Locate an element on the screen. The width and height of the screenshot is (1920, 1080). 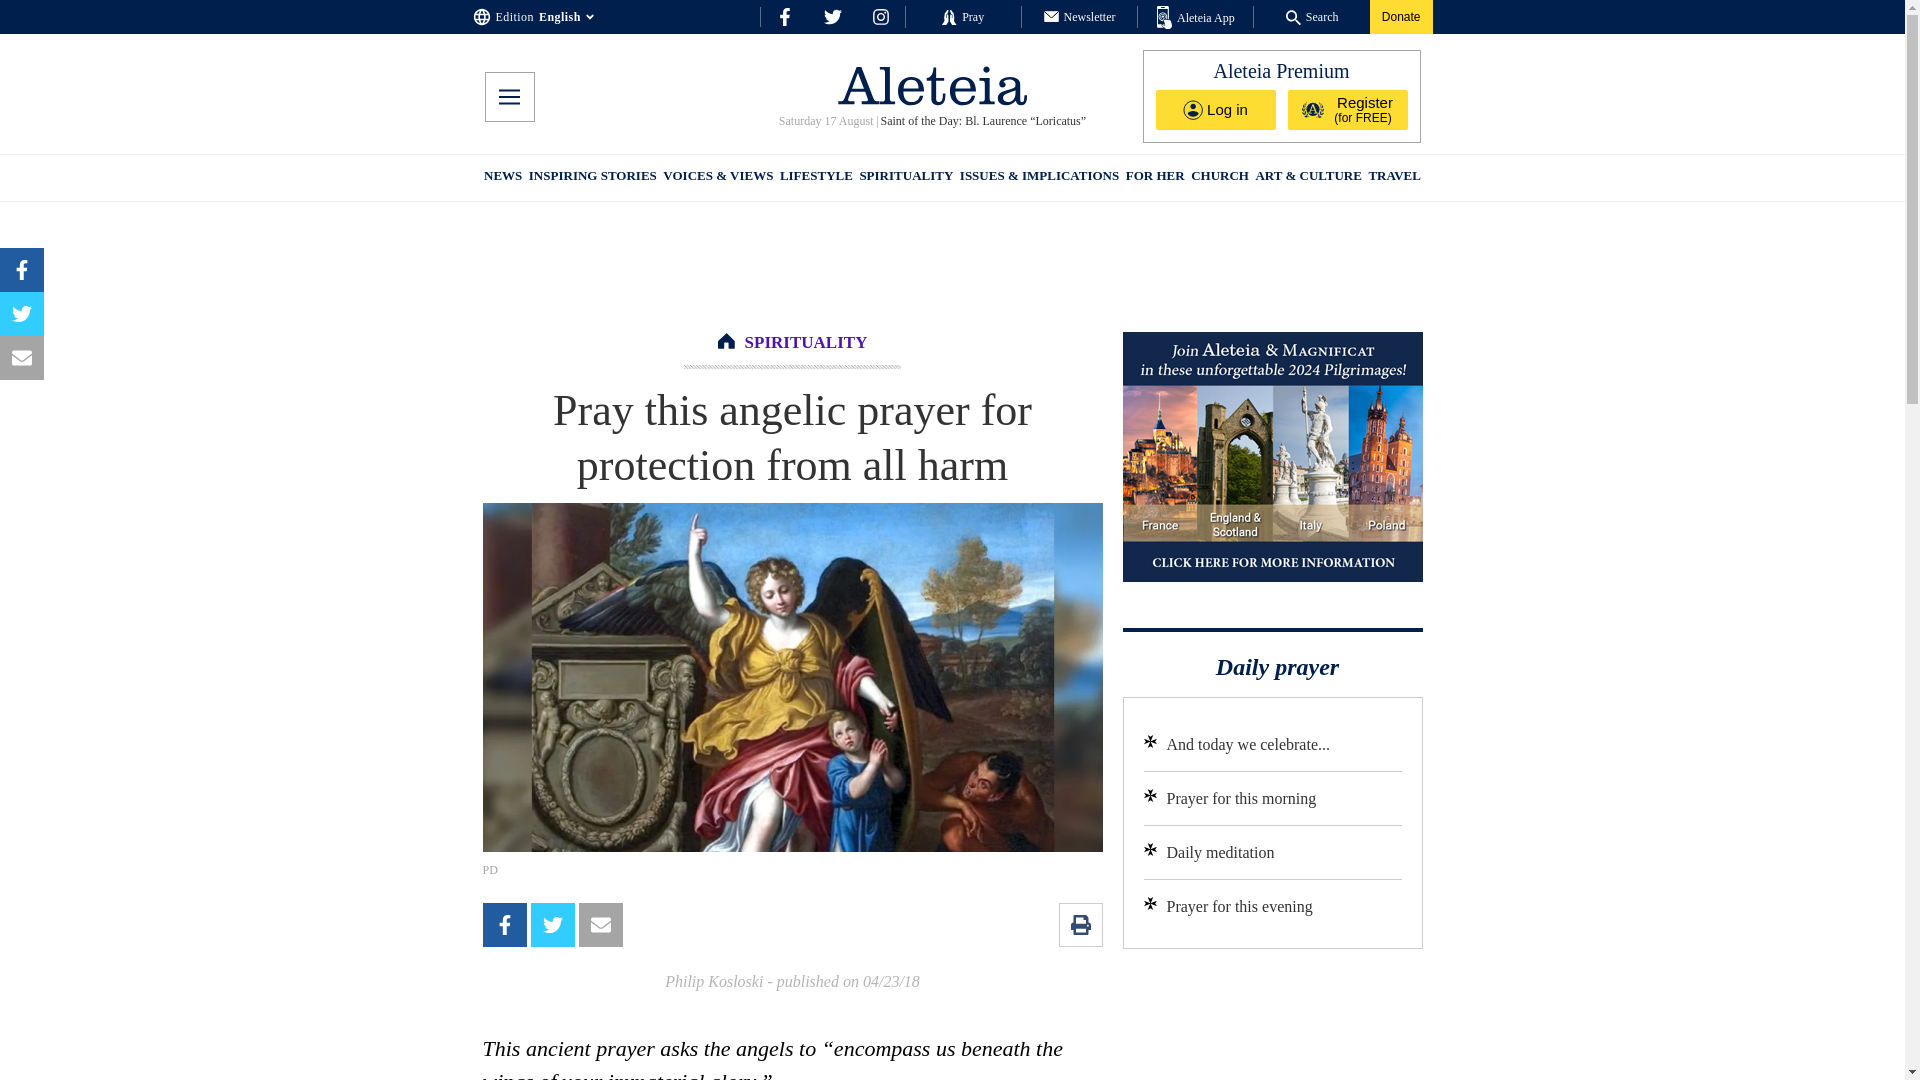
social-fb-top-row is located at coordinates (784, 16).